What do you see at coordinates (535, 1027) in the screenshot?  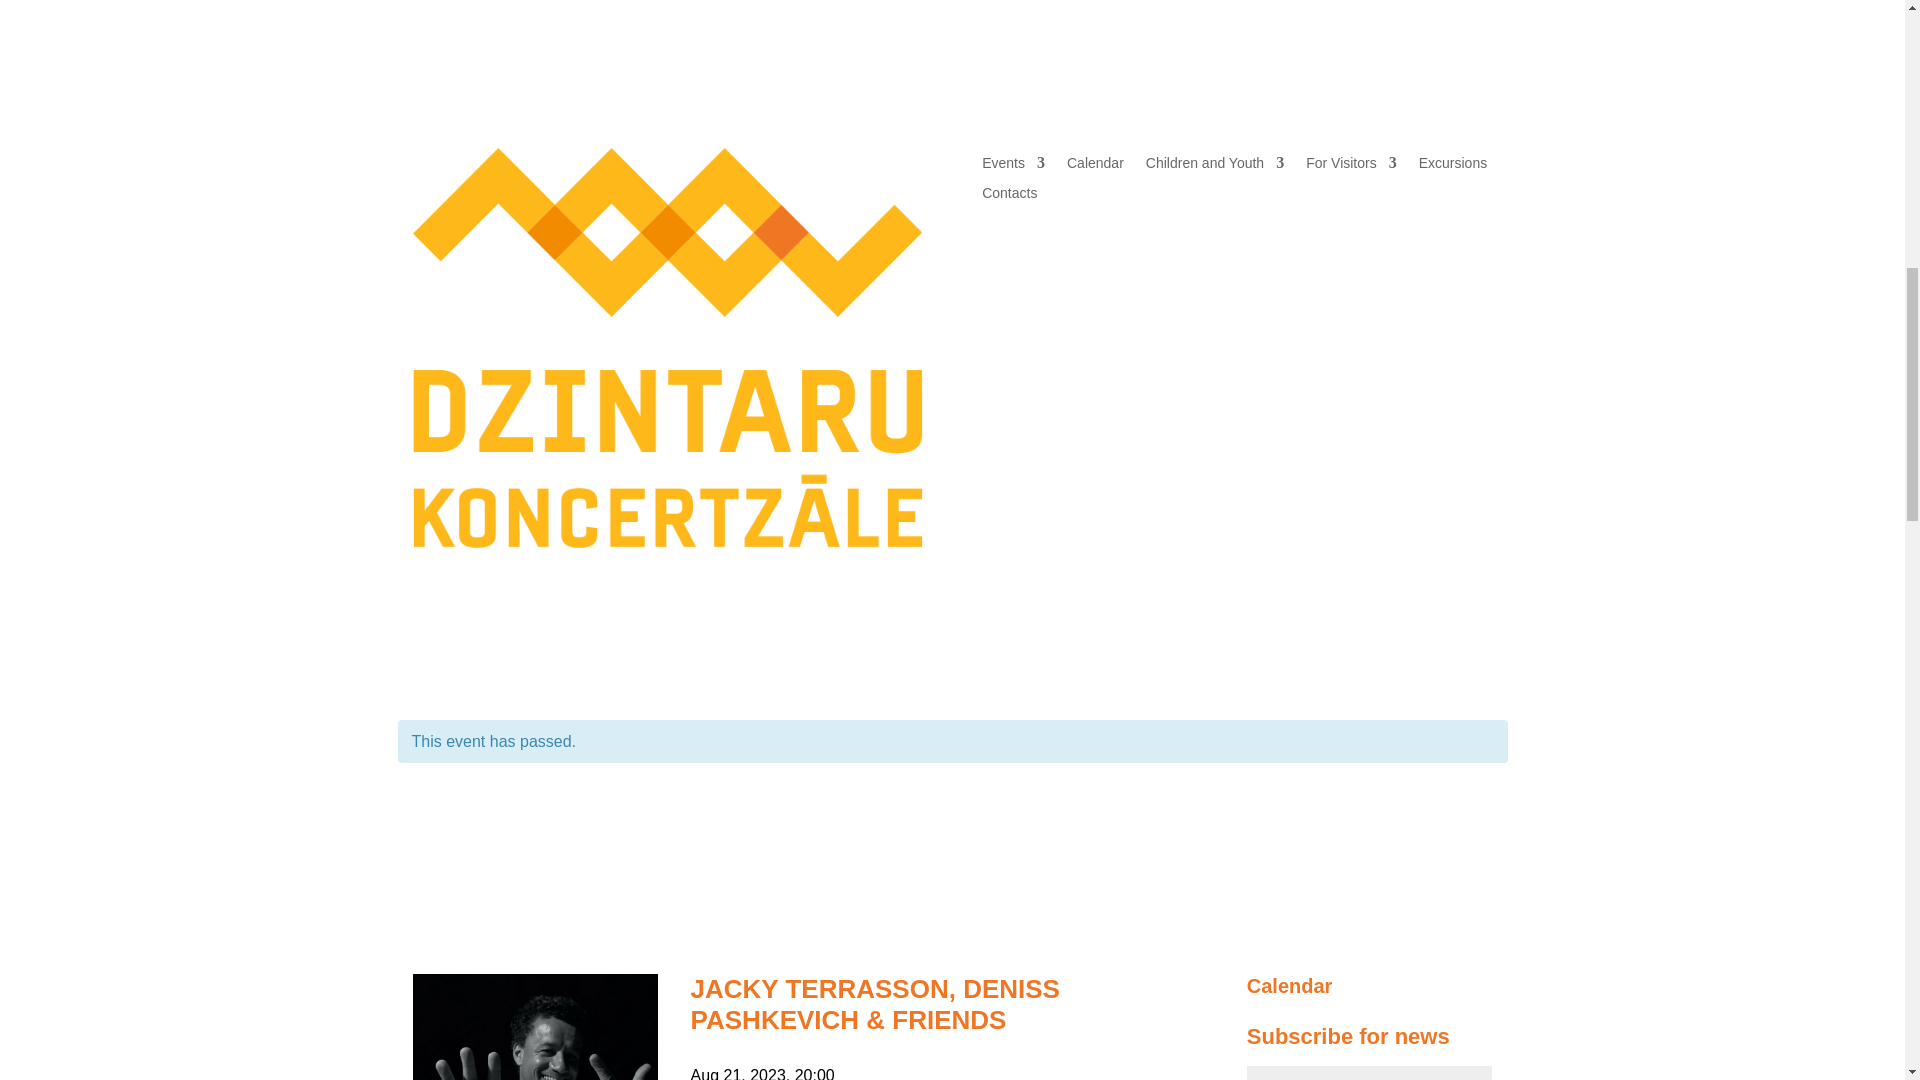 I see `JT` at bounding box center [535, 1027].